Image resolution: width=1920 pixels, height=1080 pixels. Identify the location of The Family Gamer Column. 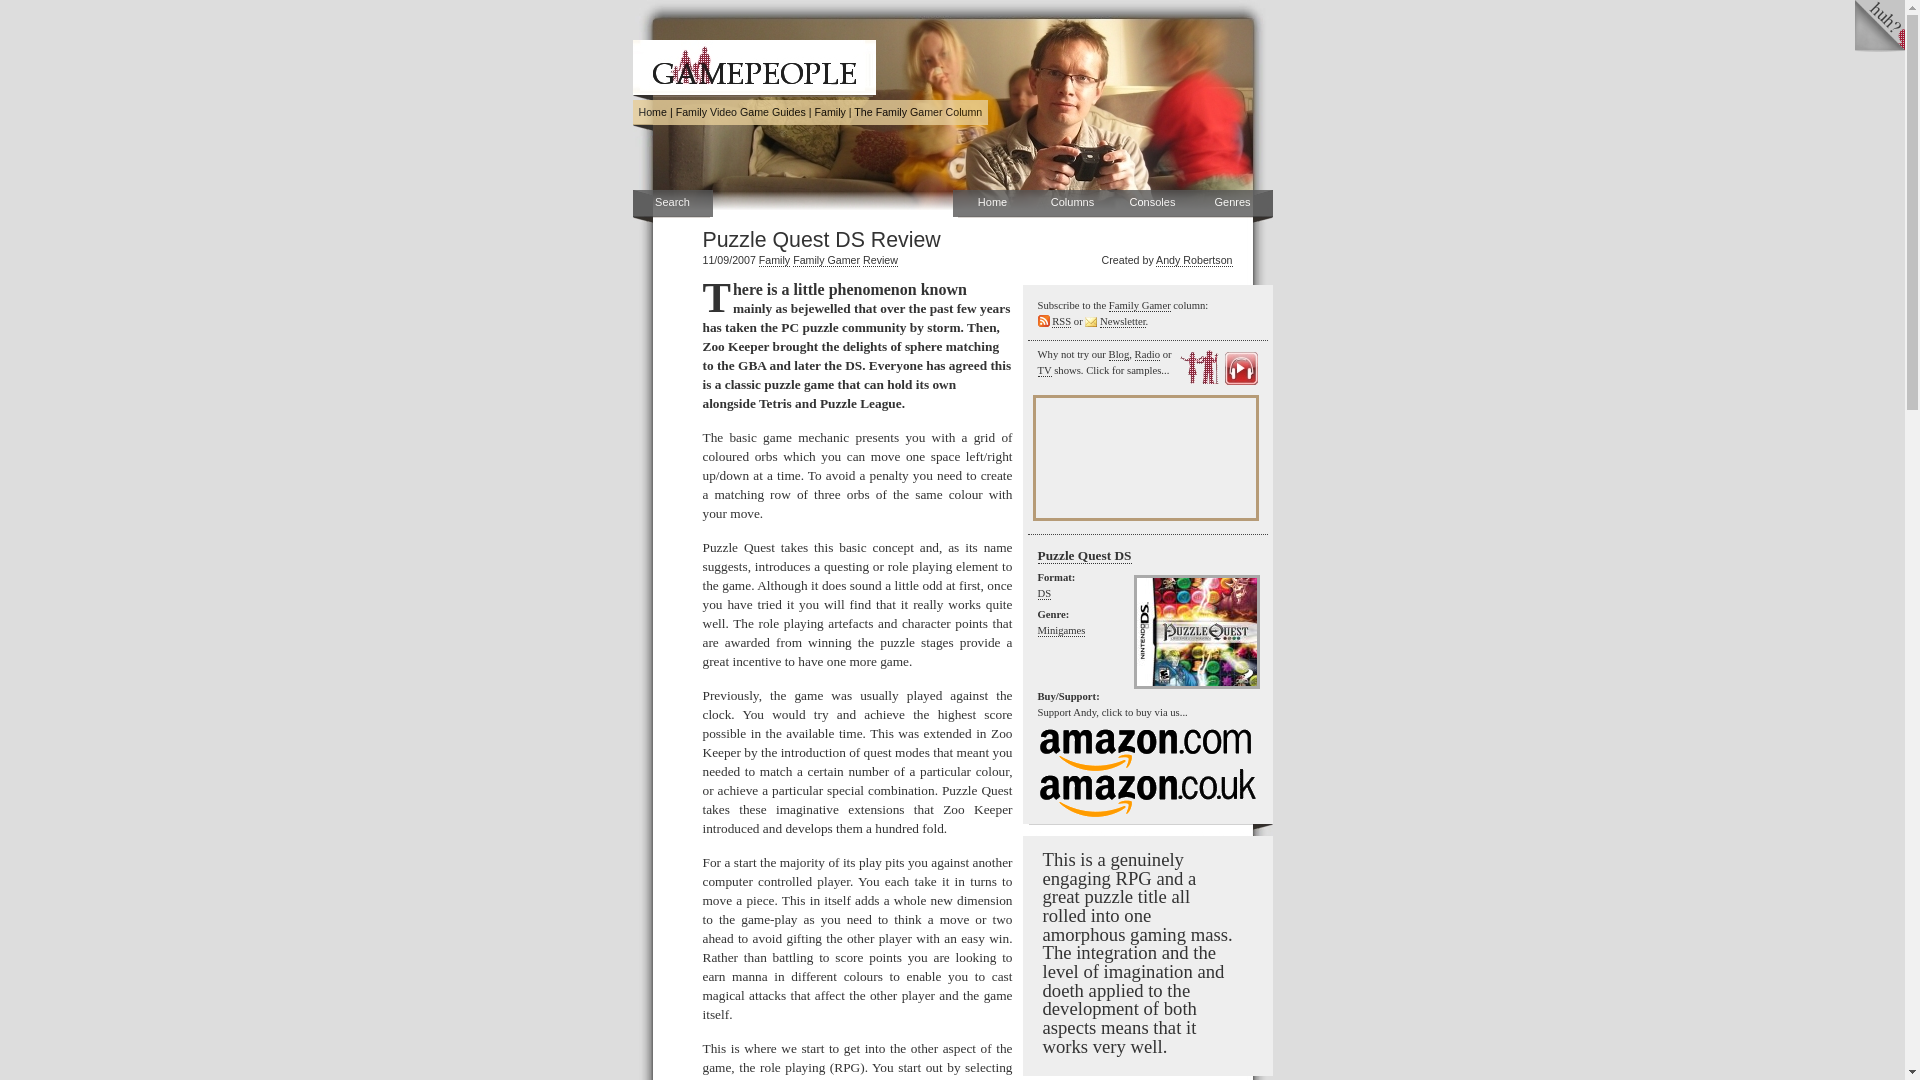
(918, 111).